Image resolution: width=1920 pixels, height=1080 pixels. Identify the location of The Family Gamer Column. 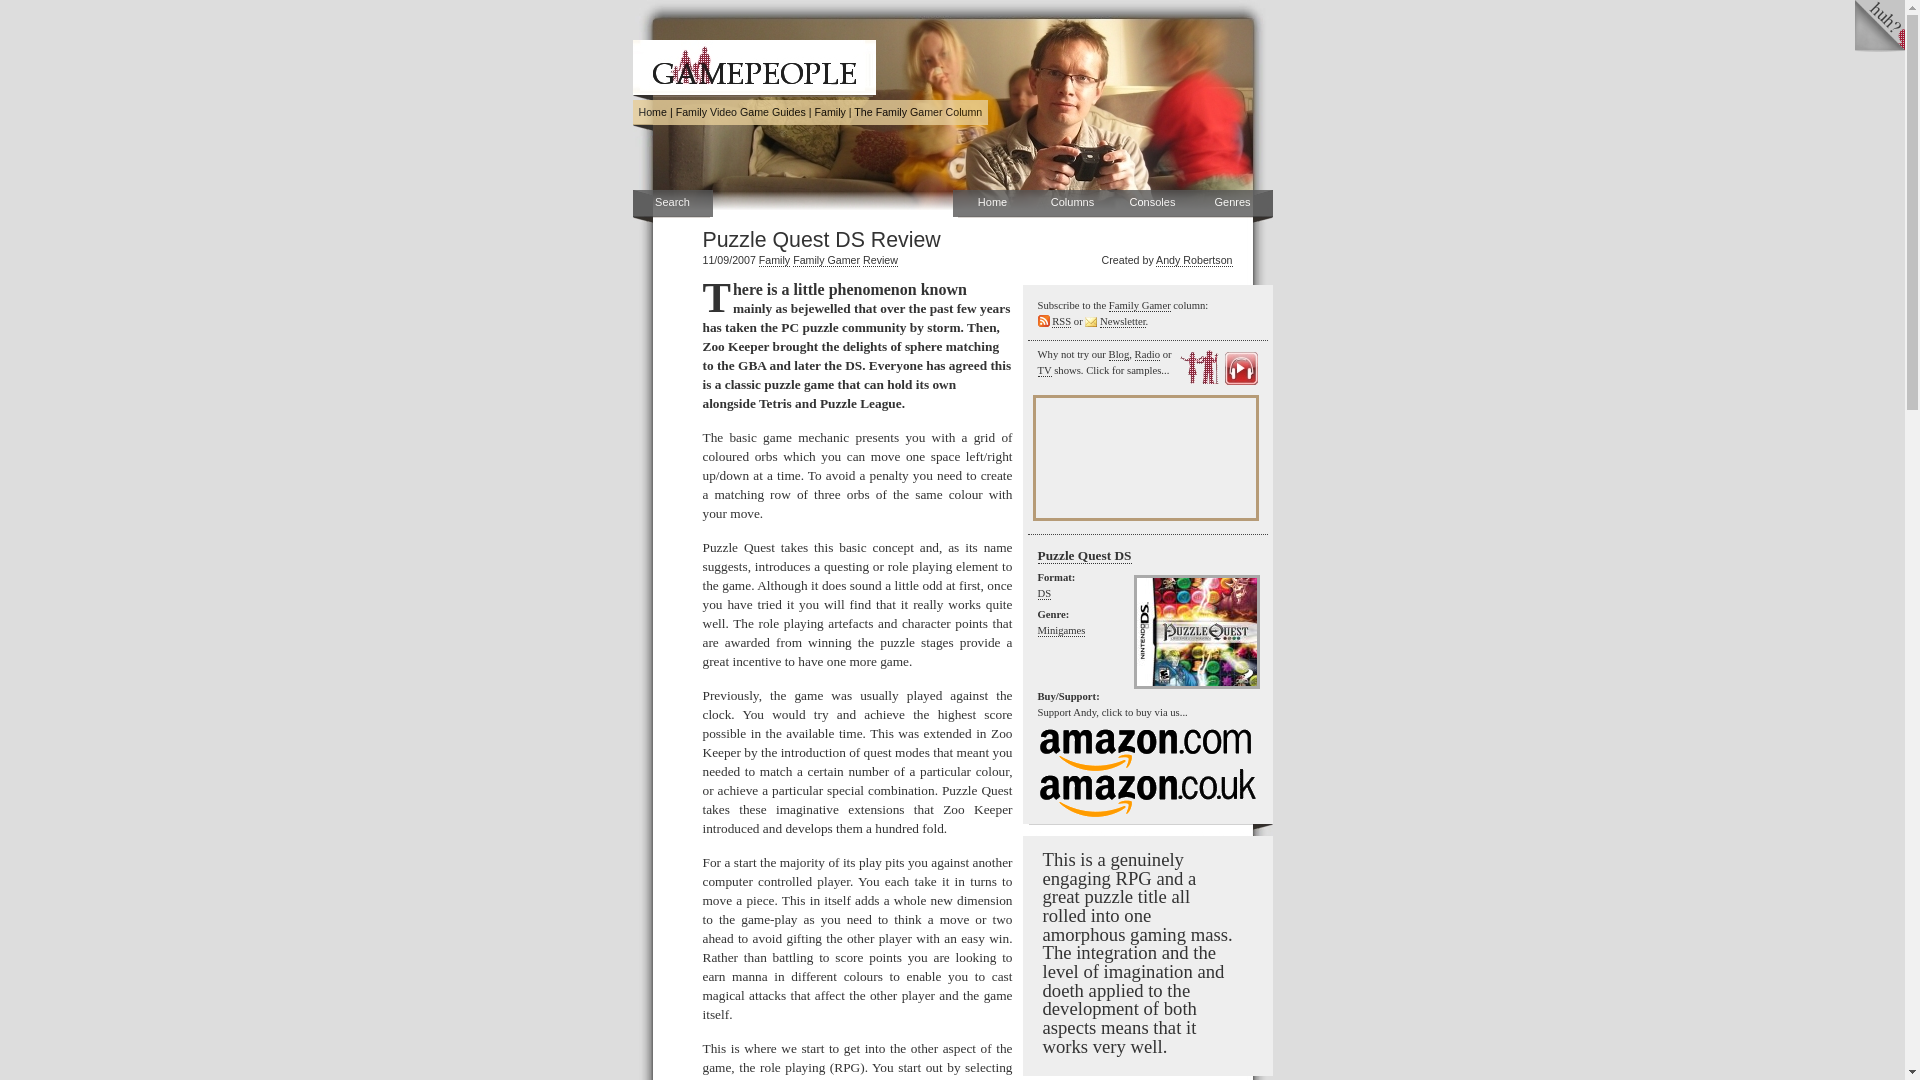
(918, 111).